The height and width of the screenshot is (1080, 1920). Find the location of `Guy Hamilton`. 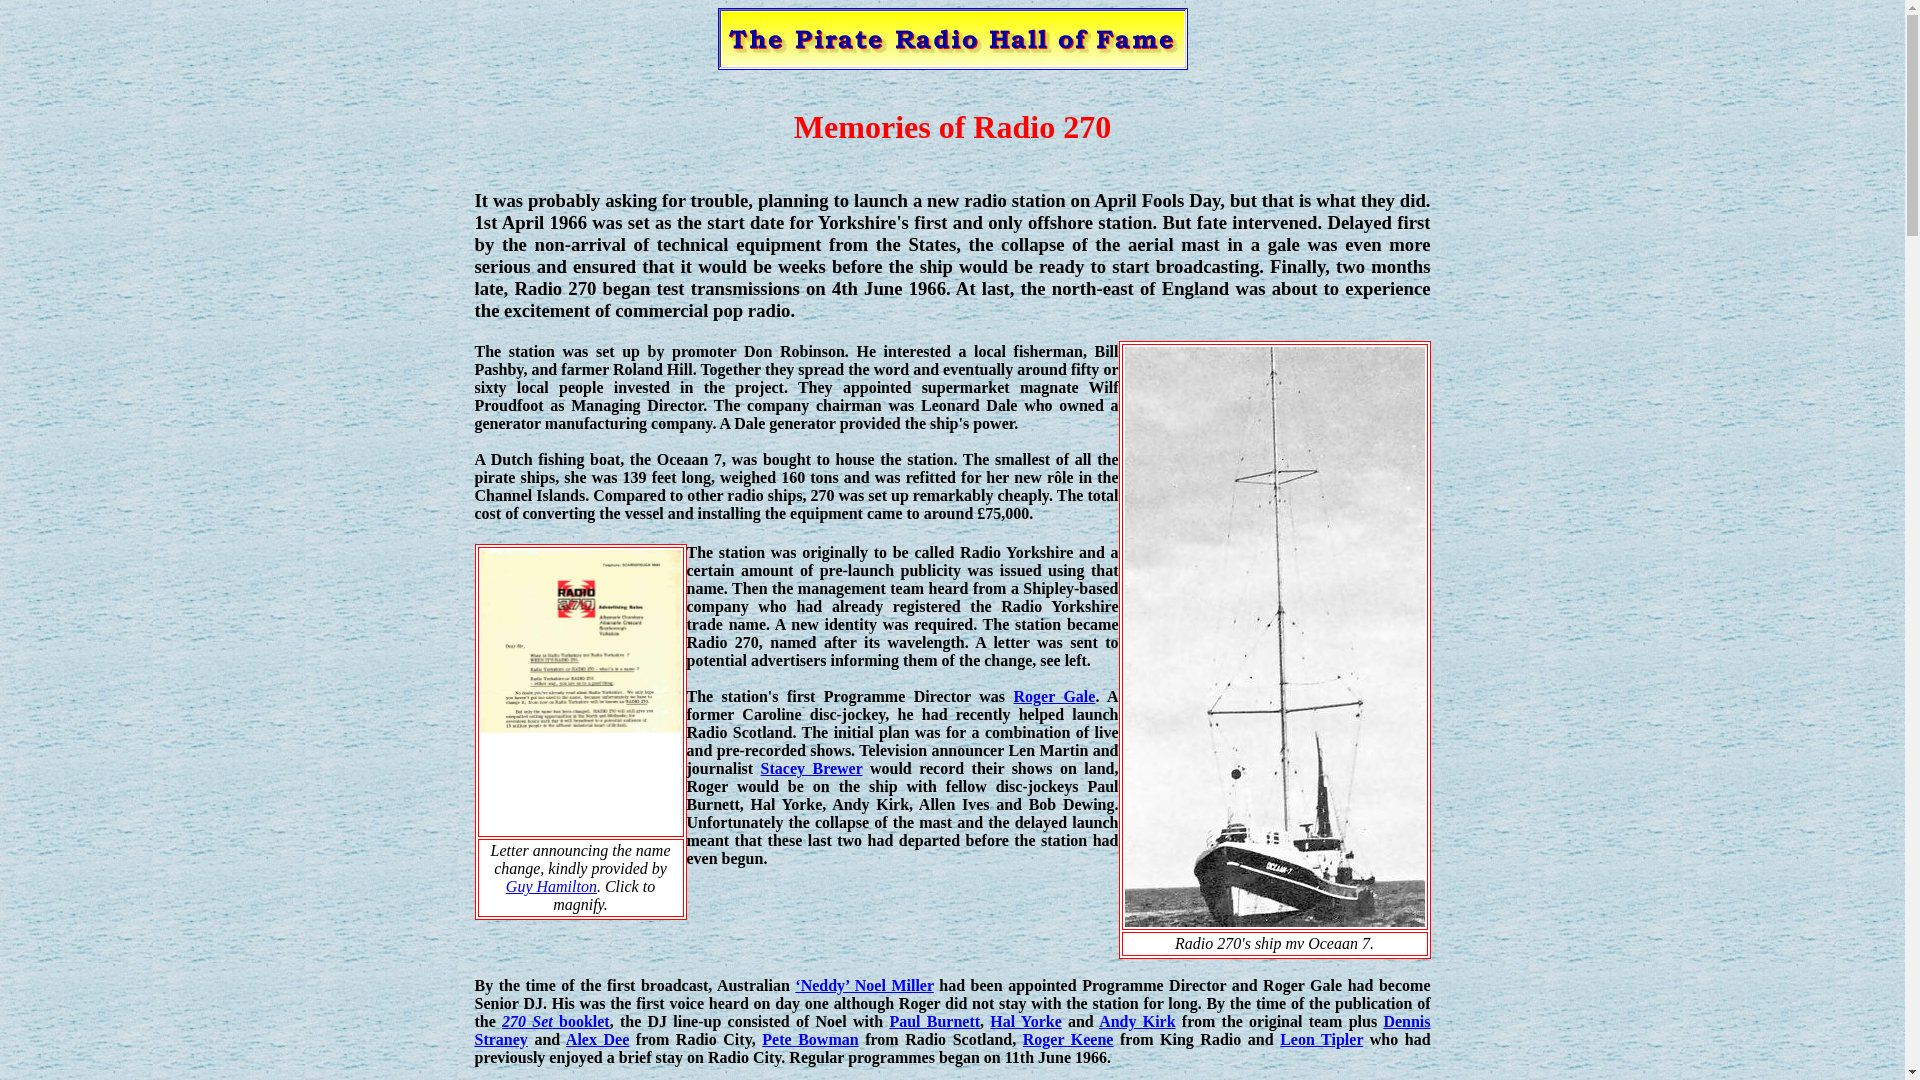

Guy Hamilton is located at coordinates (552, 886).